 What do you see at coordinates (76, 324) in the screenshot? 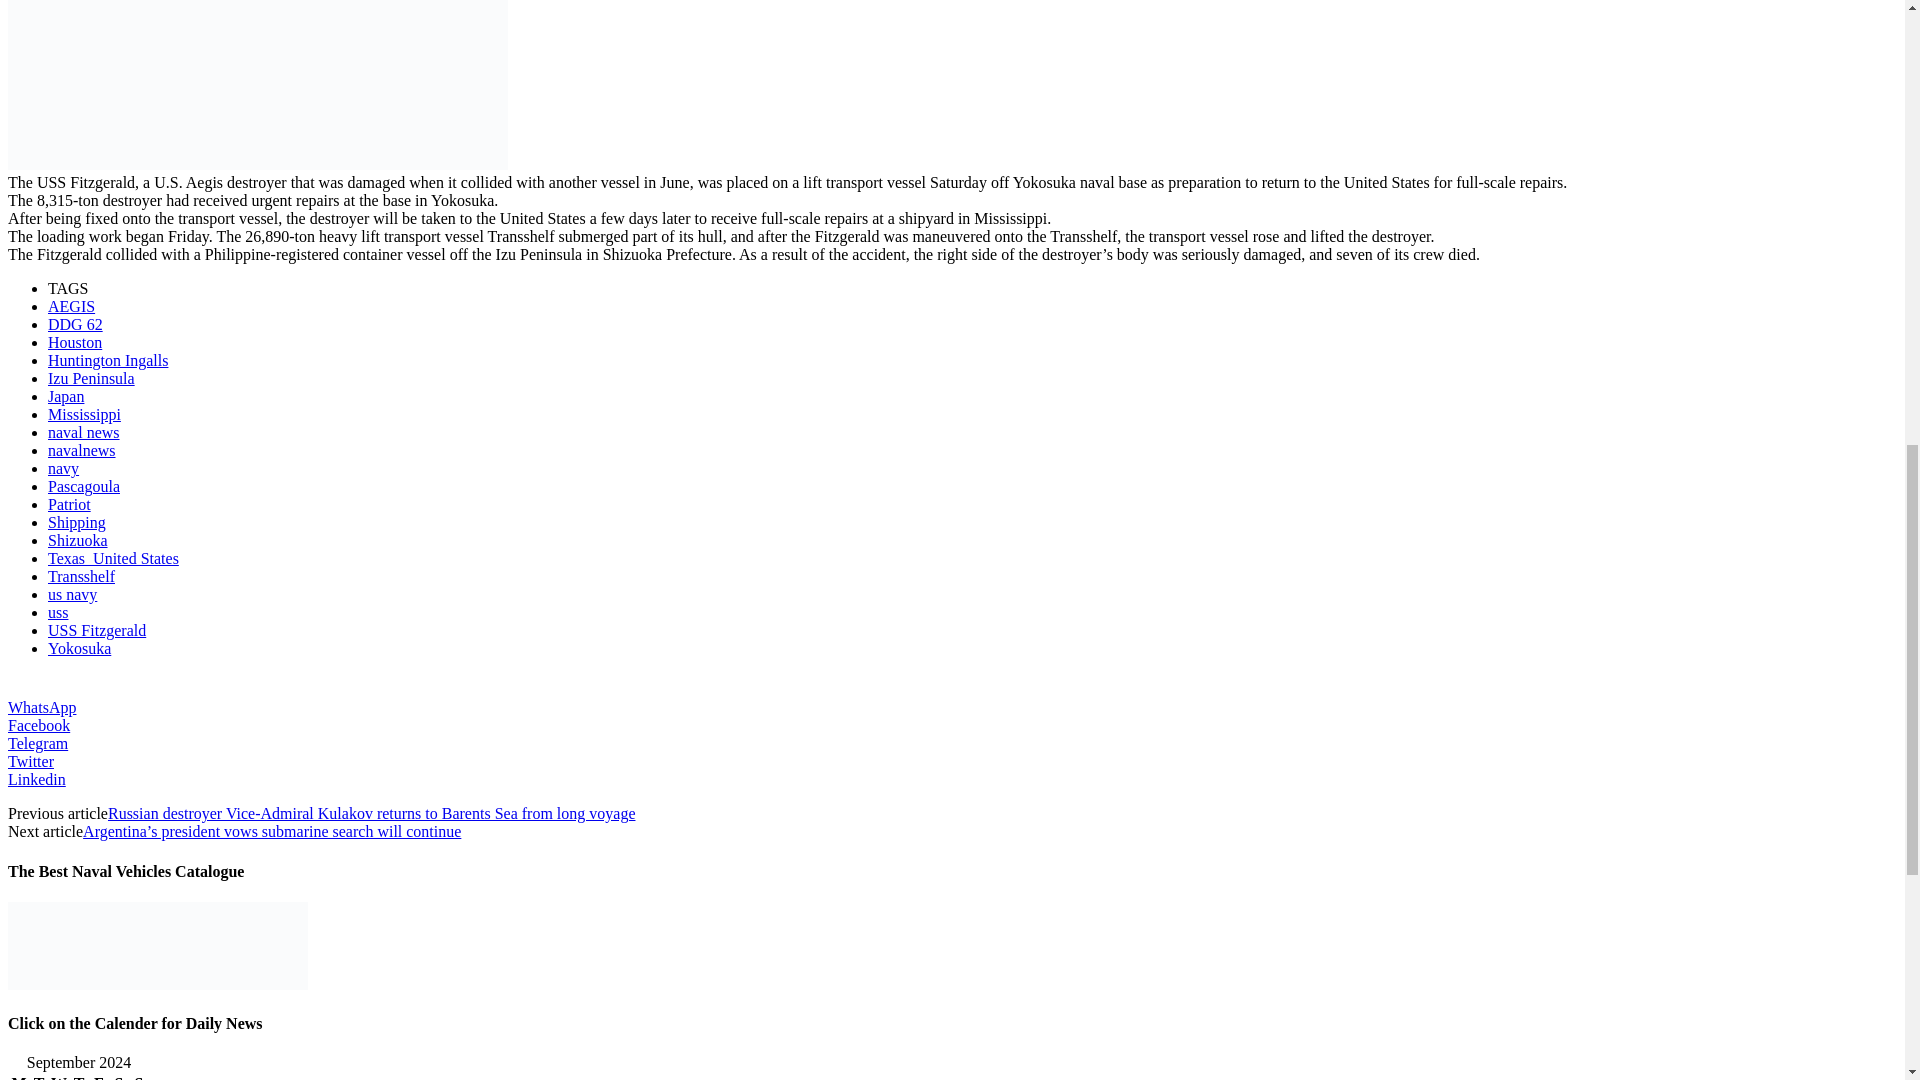
I see `DDG 62` at bounding box center [76, 324].